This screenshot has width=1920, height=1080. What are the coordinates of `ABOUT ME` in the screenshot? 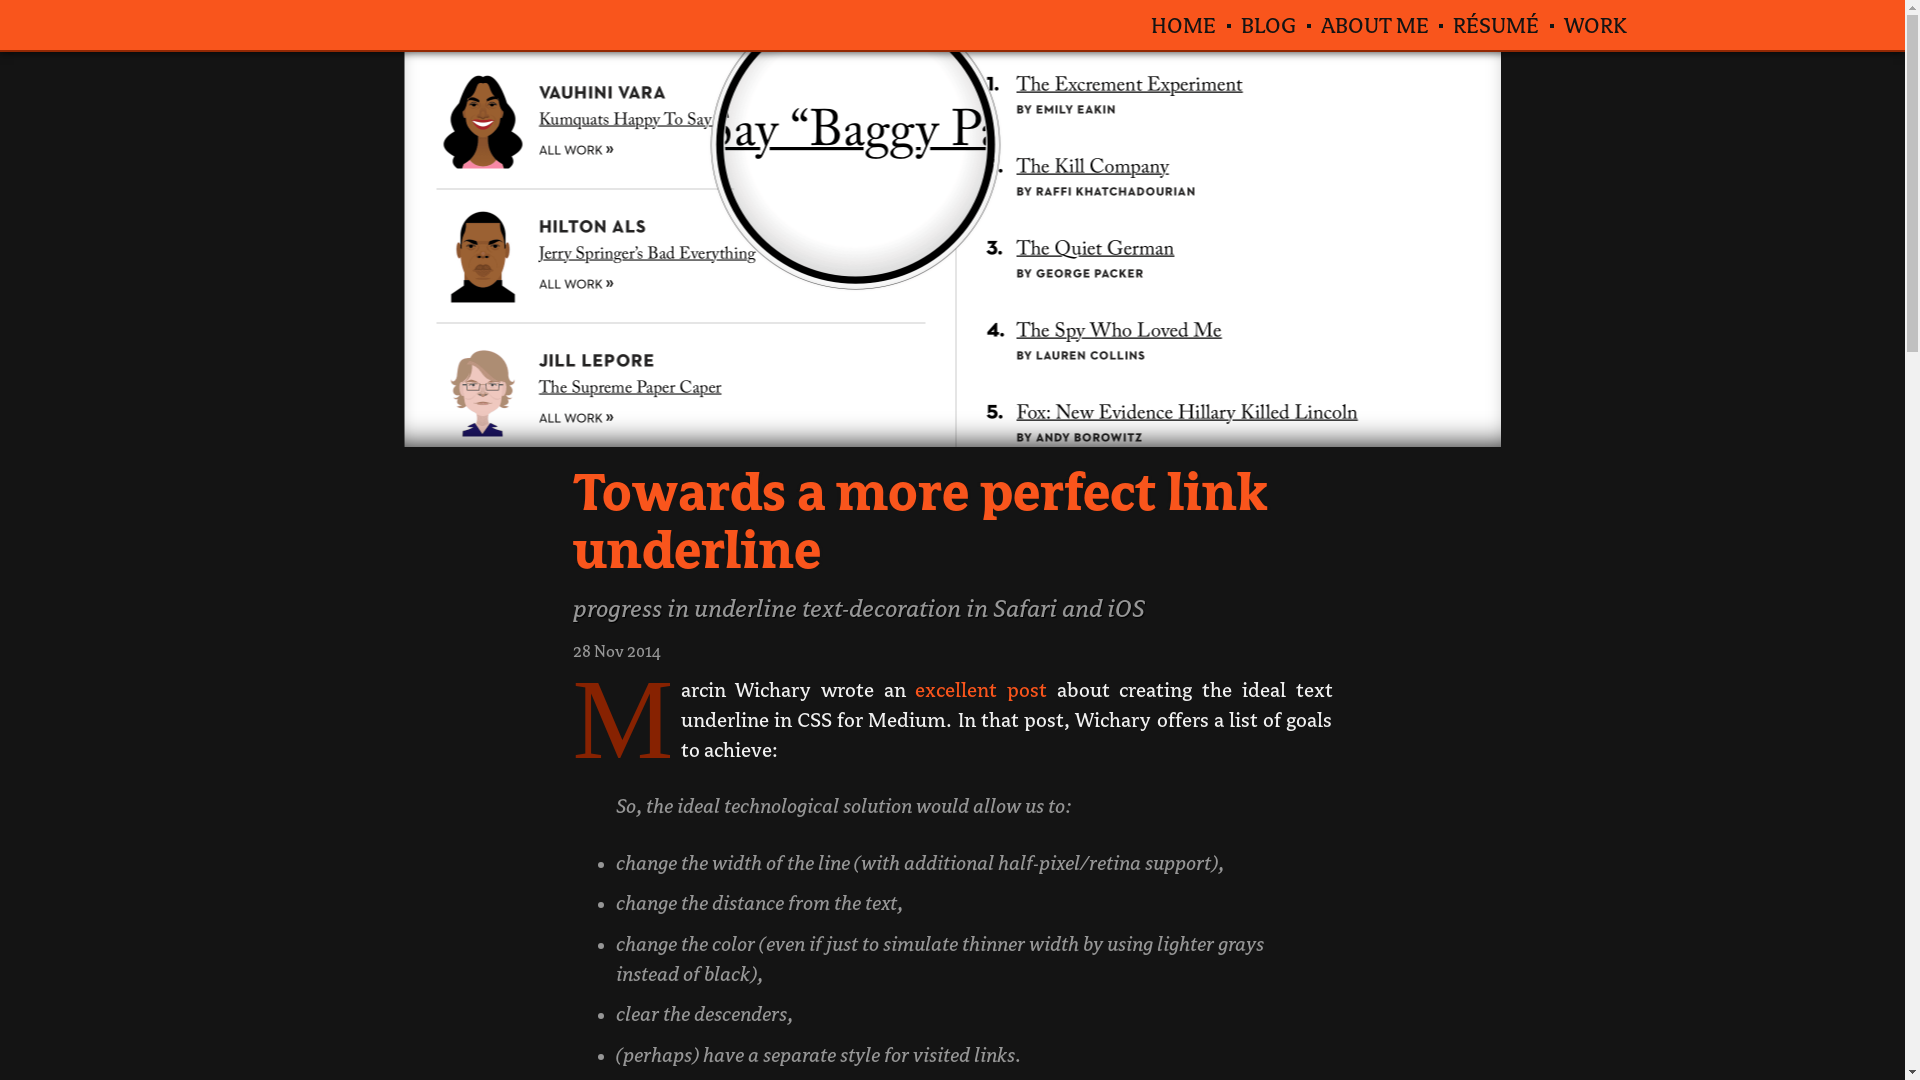 It's located at (1375, 25).